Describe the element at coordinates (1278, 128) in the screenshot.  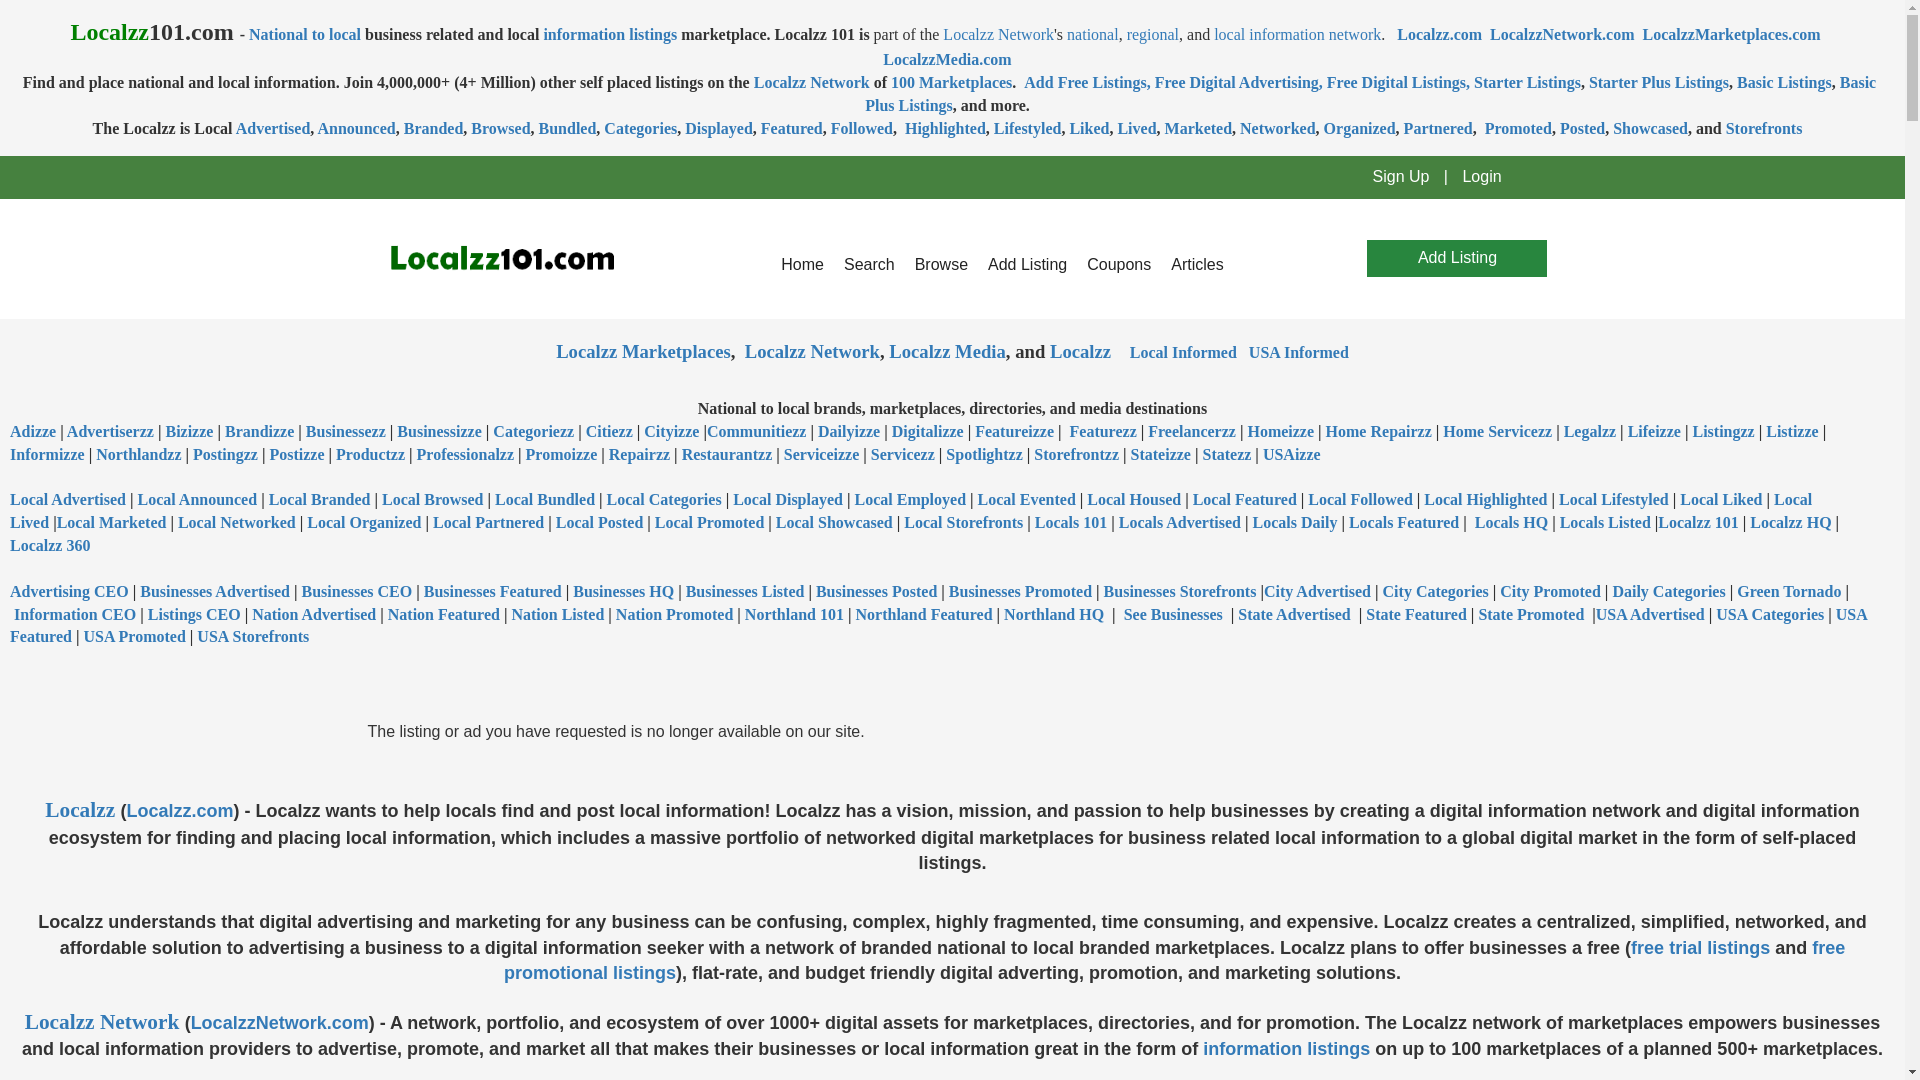
I see `Networked` at that location.